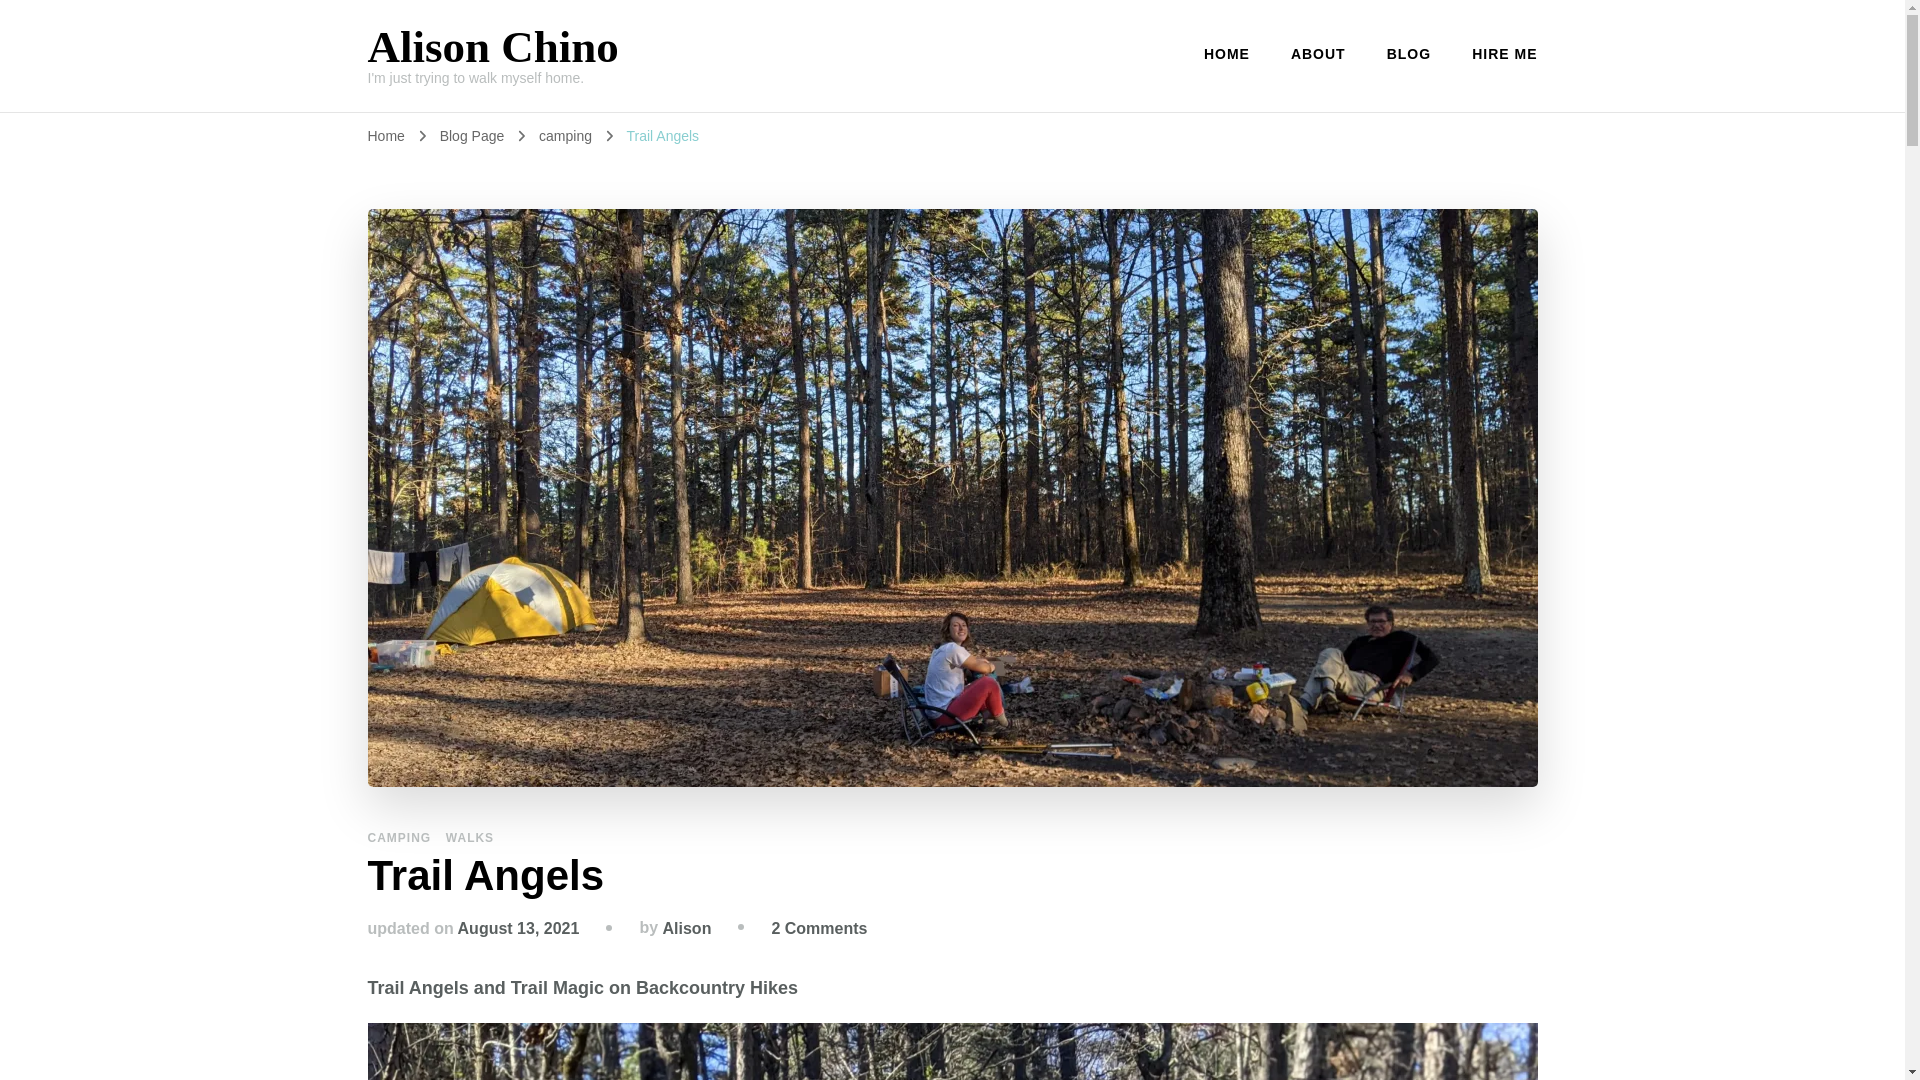  Describe the element at coordinates (474, 136) in the screenshot. I see `HOME` at that location.